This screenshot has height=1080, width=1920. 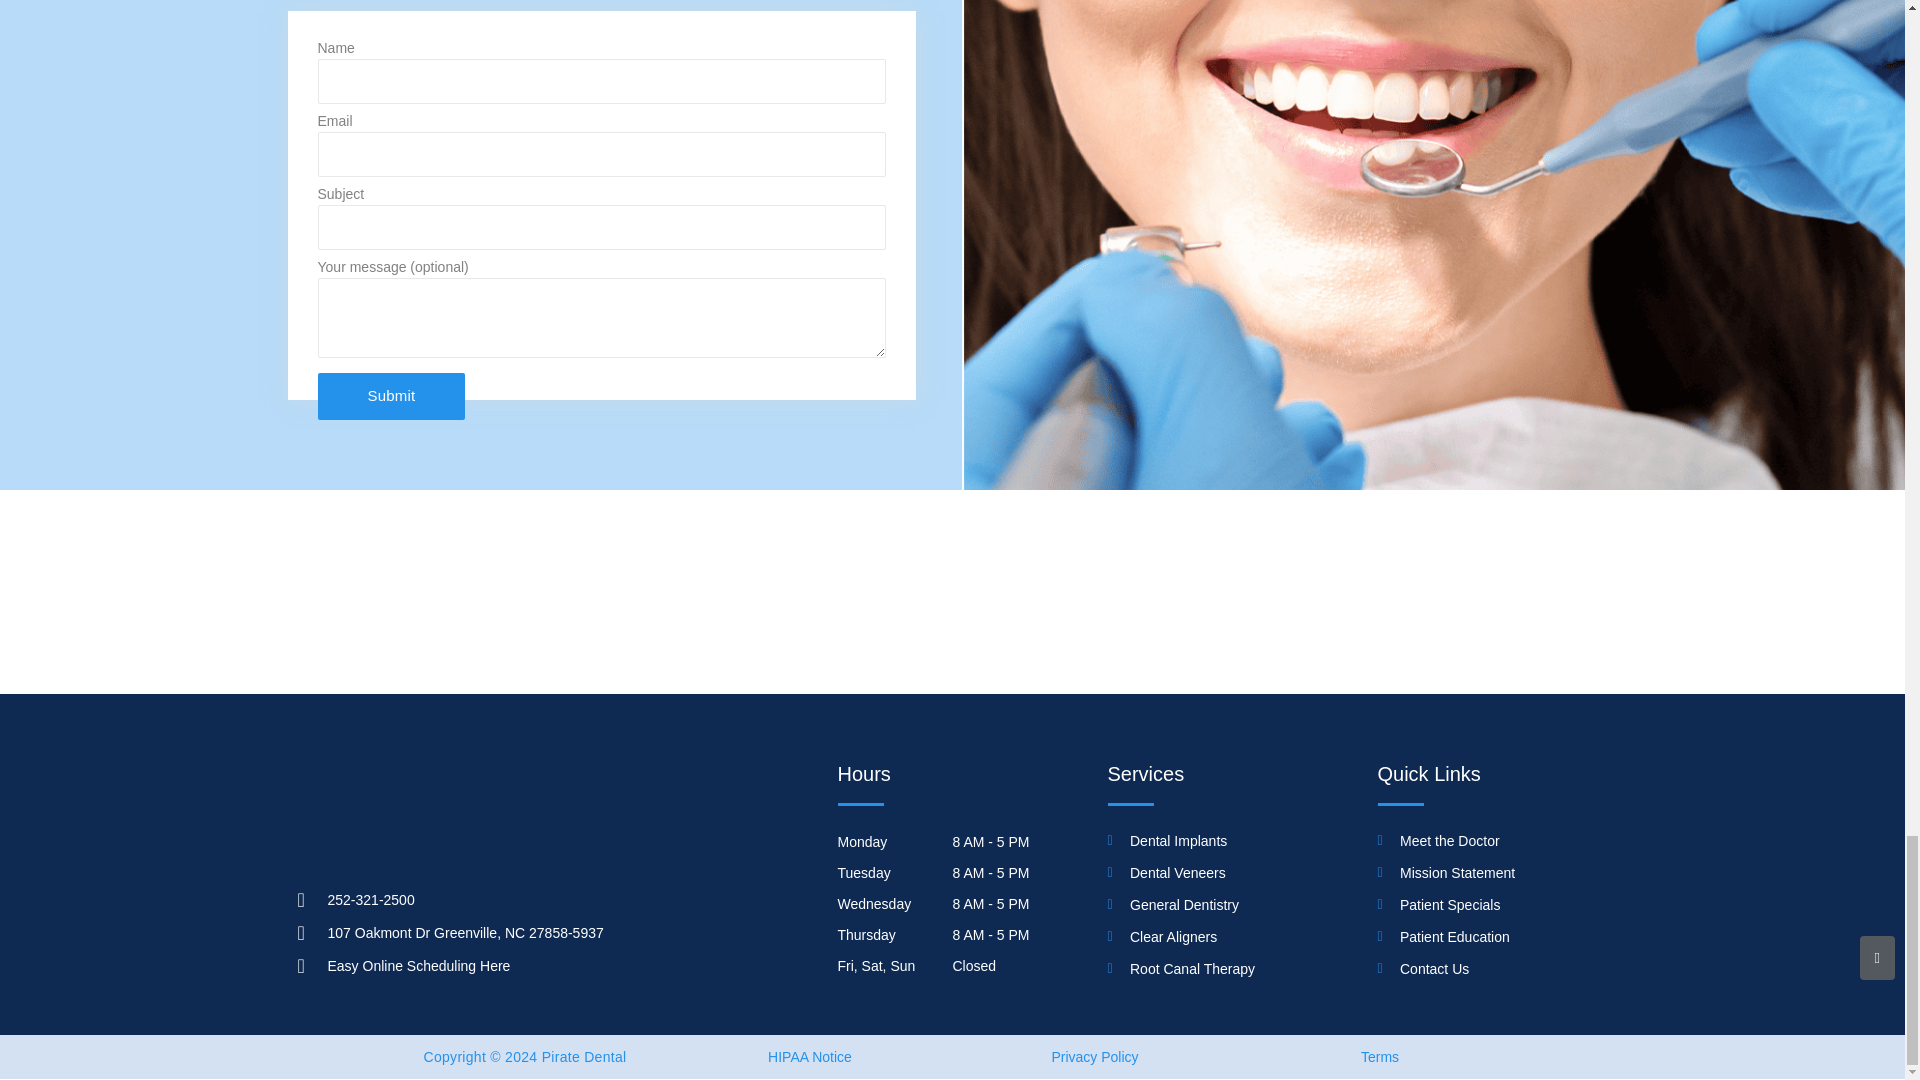 What do you see at coordinates (392, 396) in the screenshot?
I see `Submit` at bounding box center [392, 396].